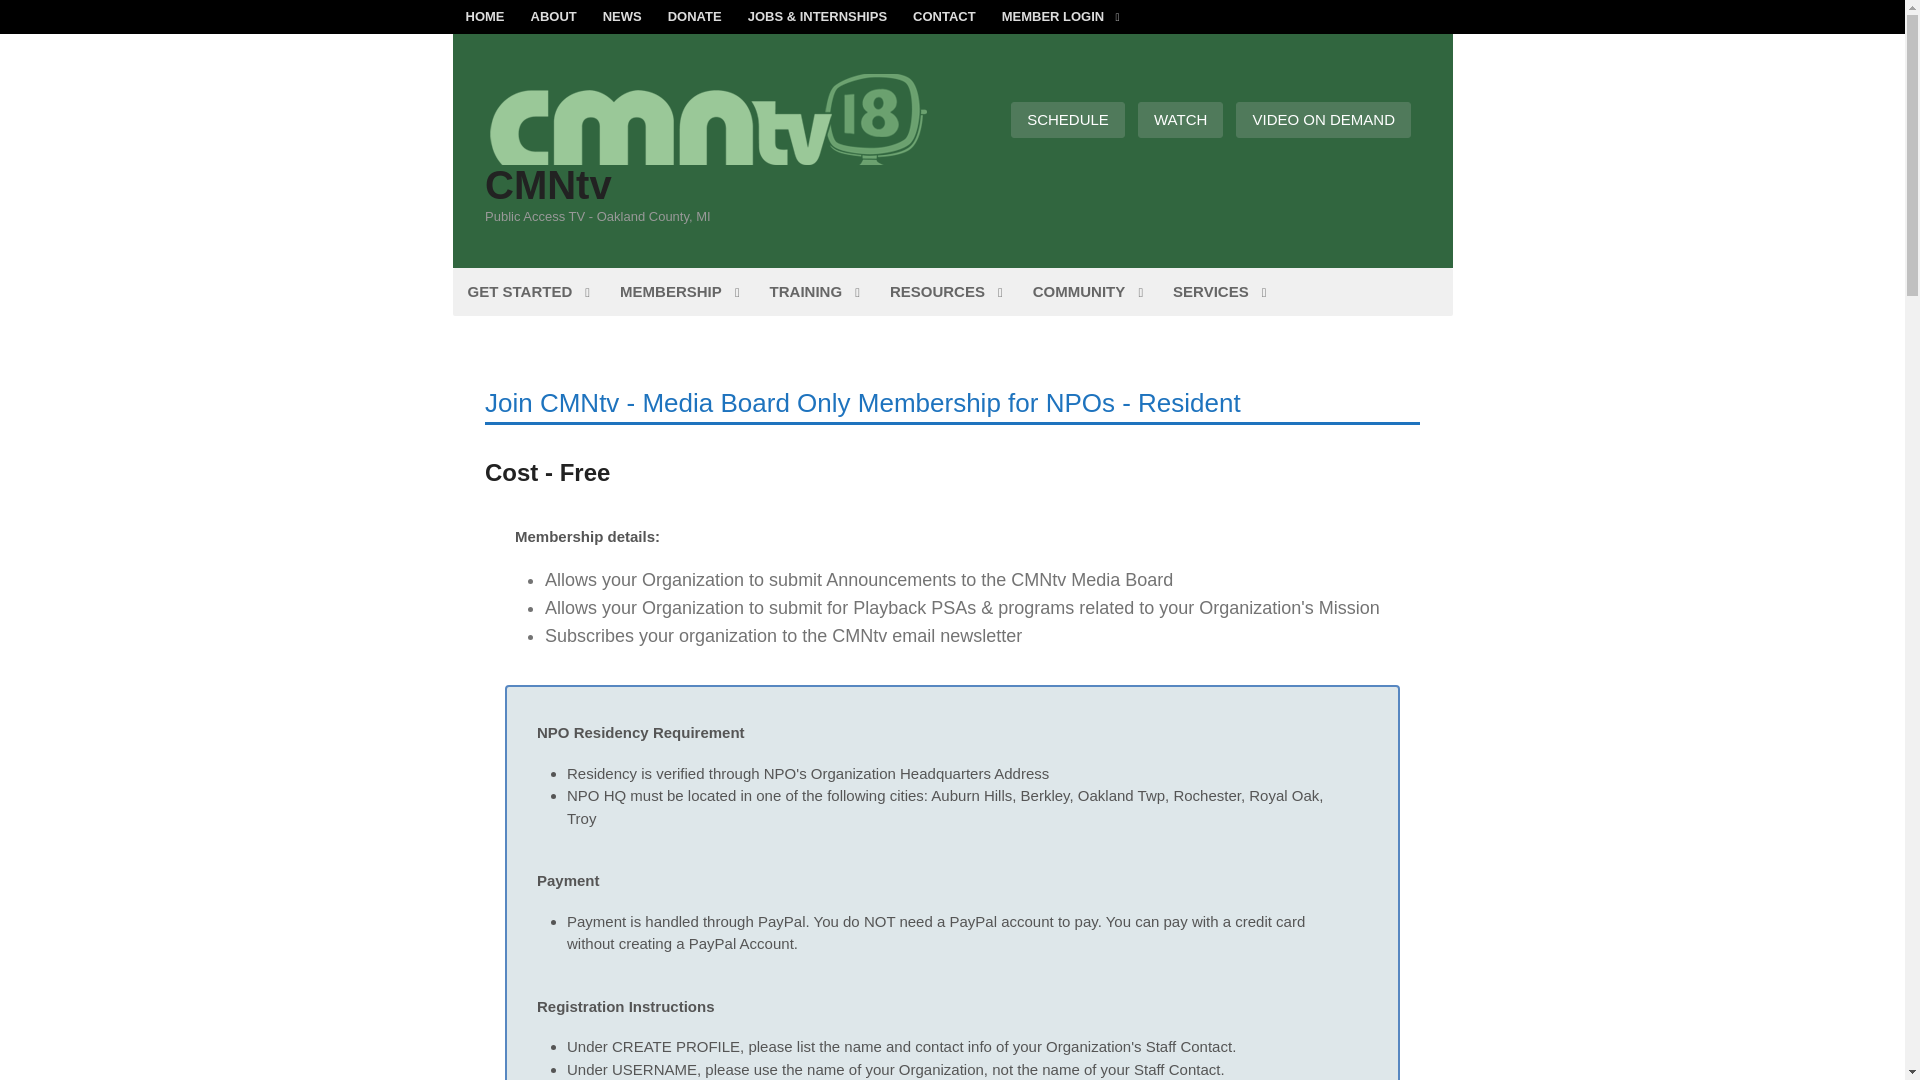 This screenshot has height=1080, width=1920. Describe the element at coordinates (1324, 120) in the screenshot. I see `VIDEO ON DEMAND` at that location.